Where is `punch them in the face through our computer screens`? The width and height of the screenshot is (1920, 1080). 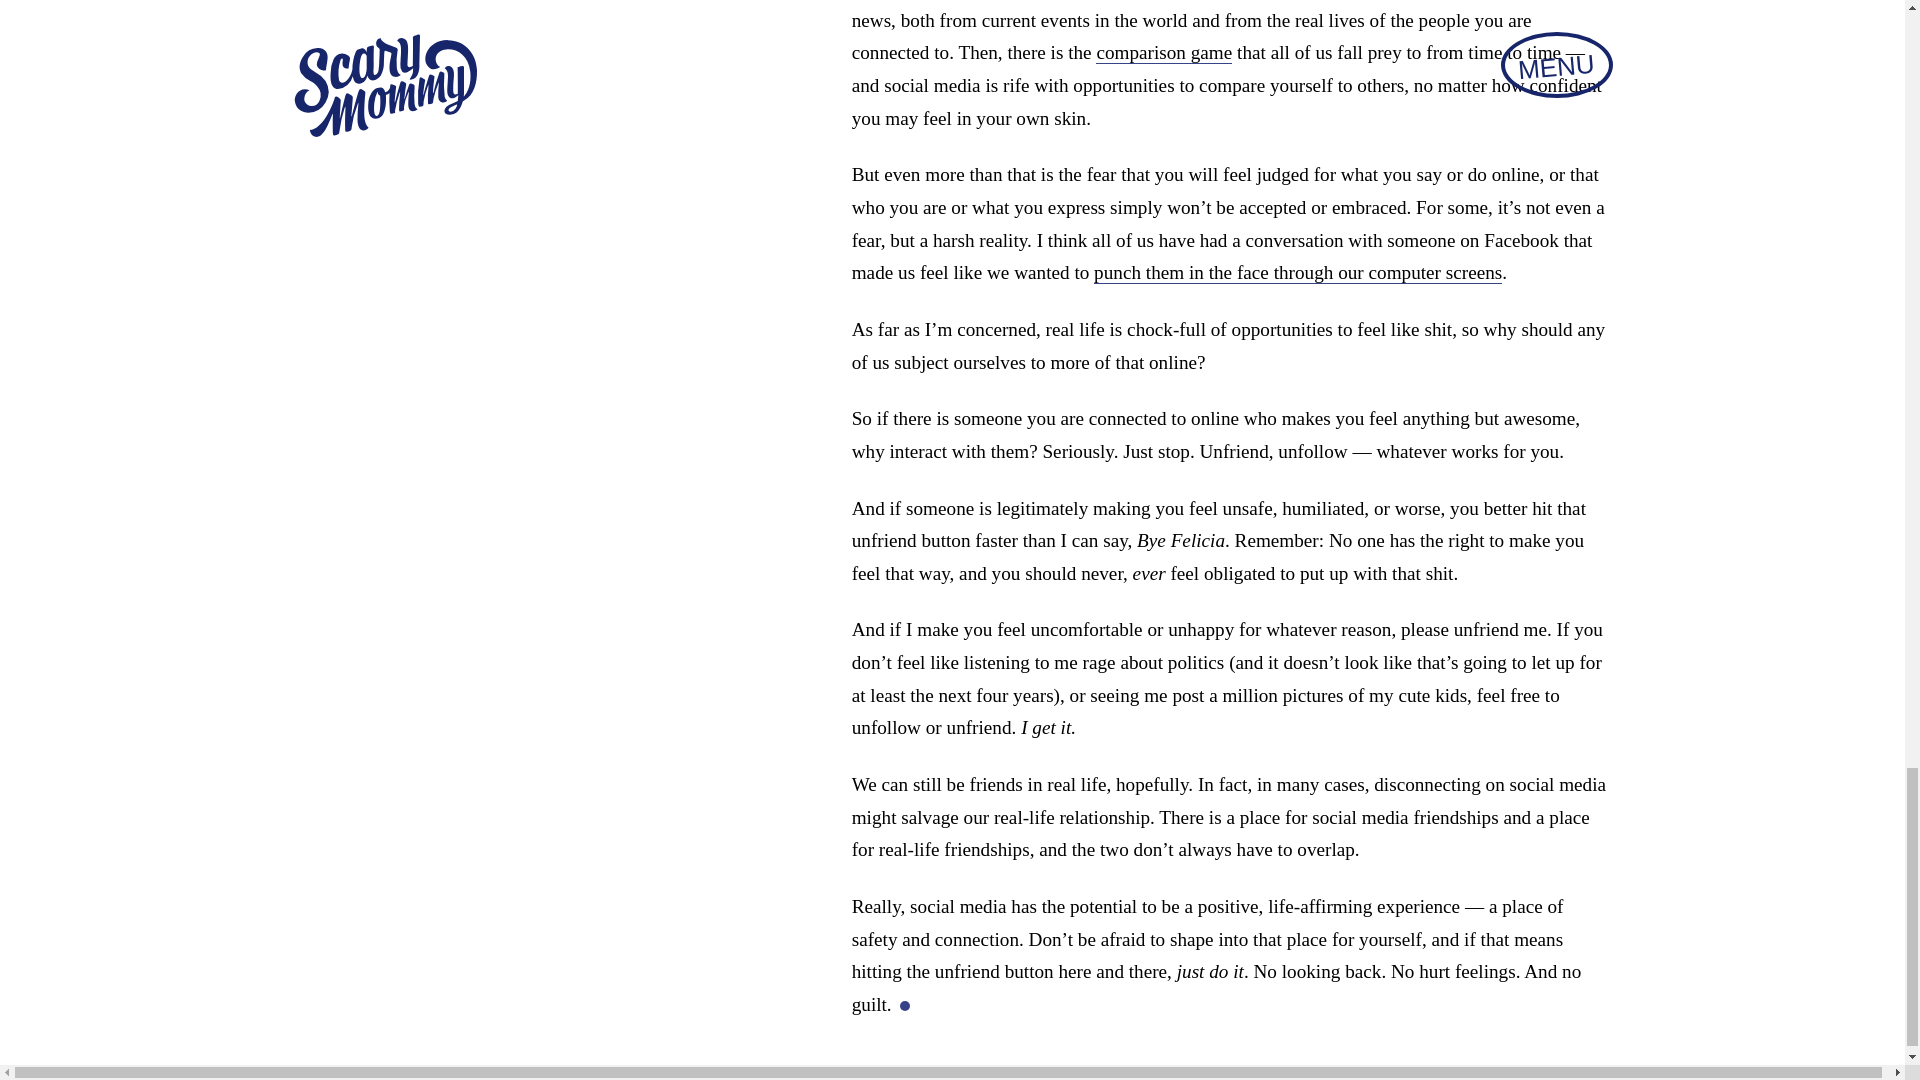
punch them in the face through our computer screens is located at coordinates (1298, 273).